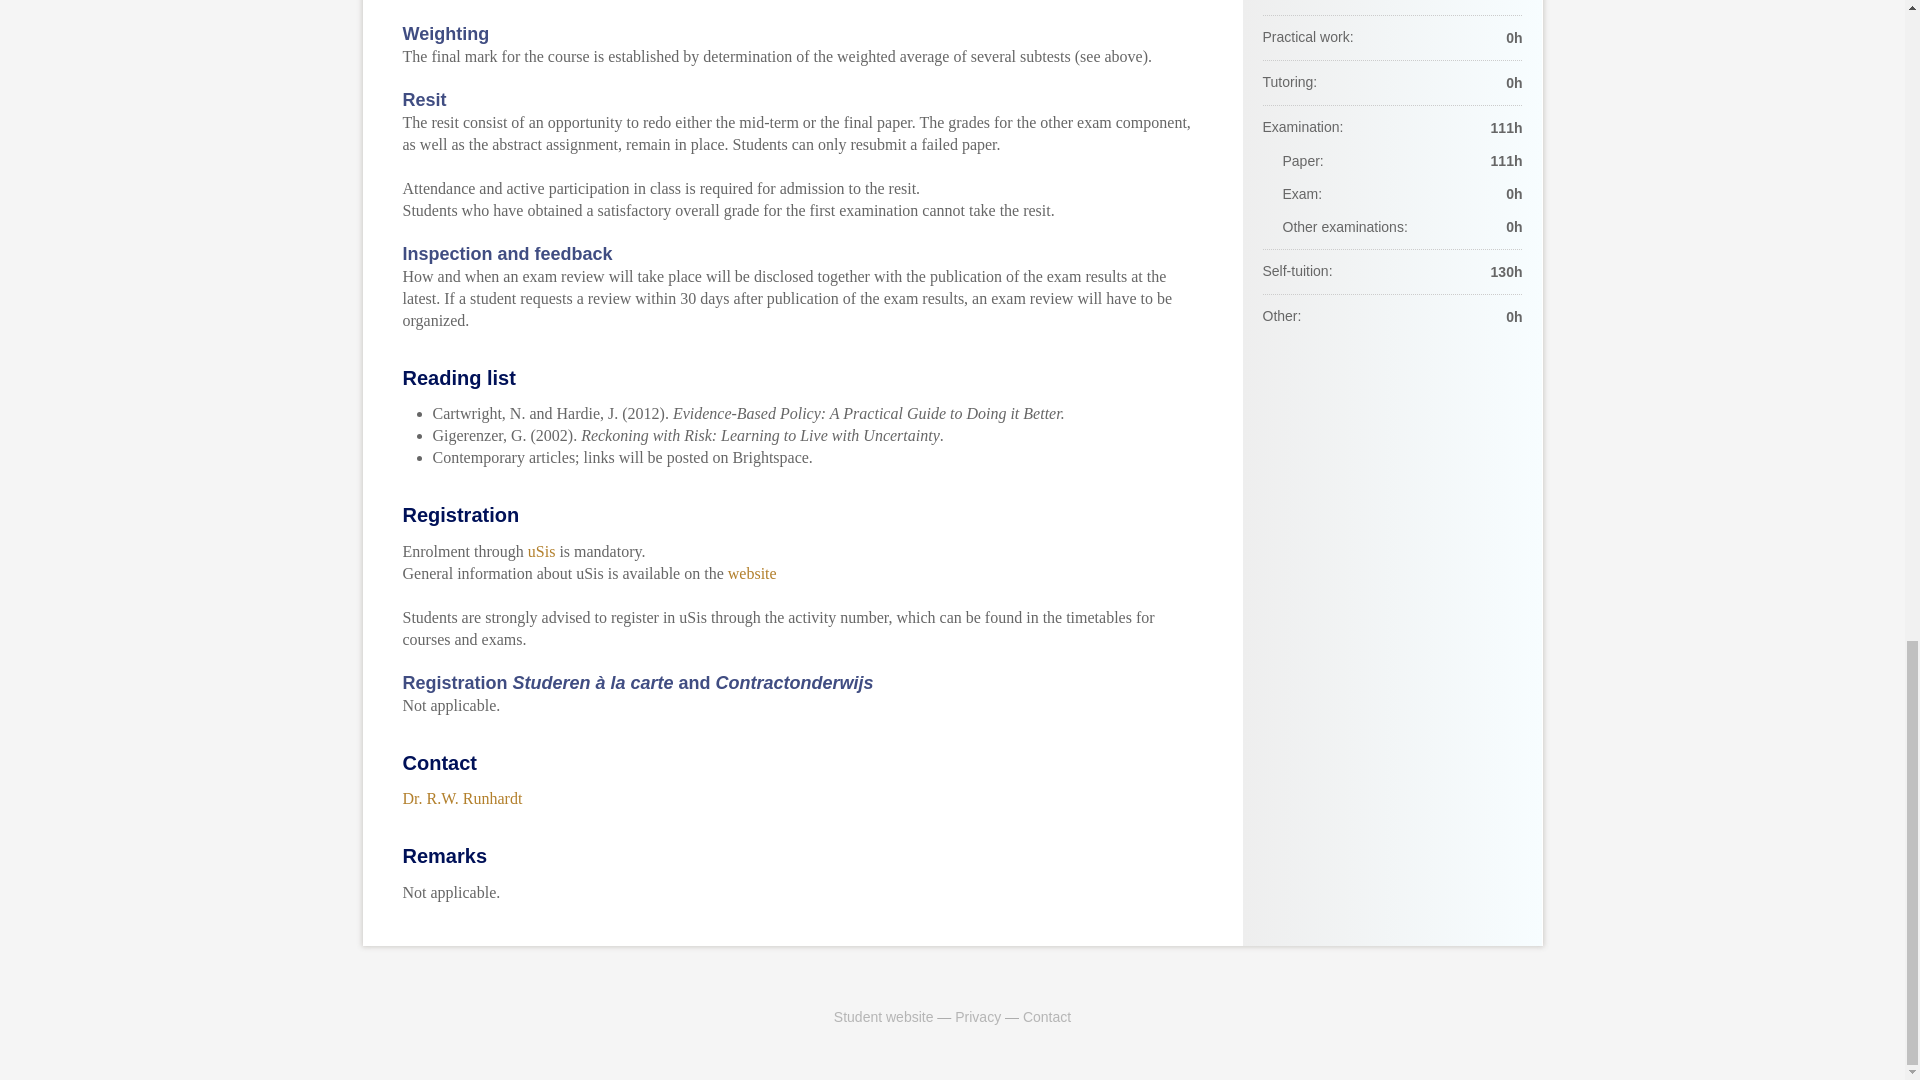 The height and width of the screenshot is (1080, 1920). Describe the element at coordinates (542, 552) in the screenshot. I see `uSis` at that location.